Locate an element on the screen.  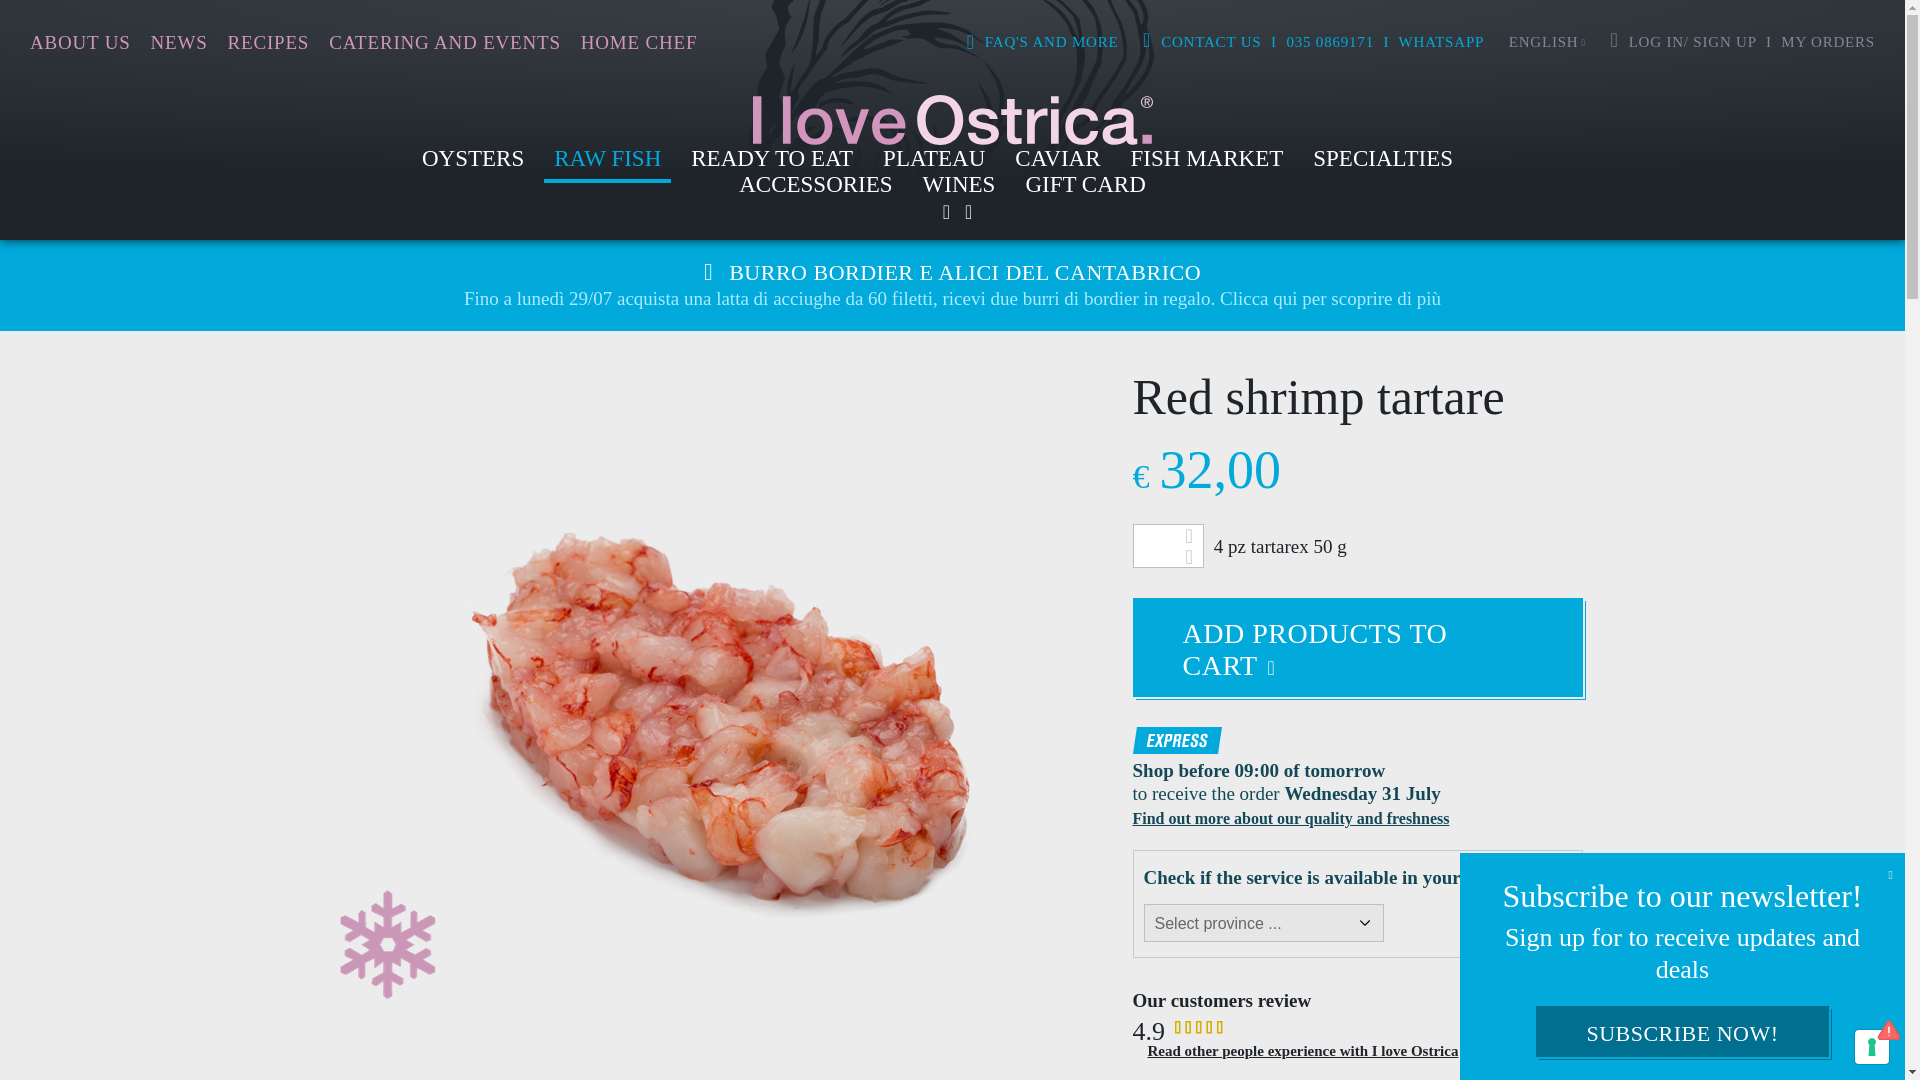
SPECIALTIES is located at coordinates (1383, 164).